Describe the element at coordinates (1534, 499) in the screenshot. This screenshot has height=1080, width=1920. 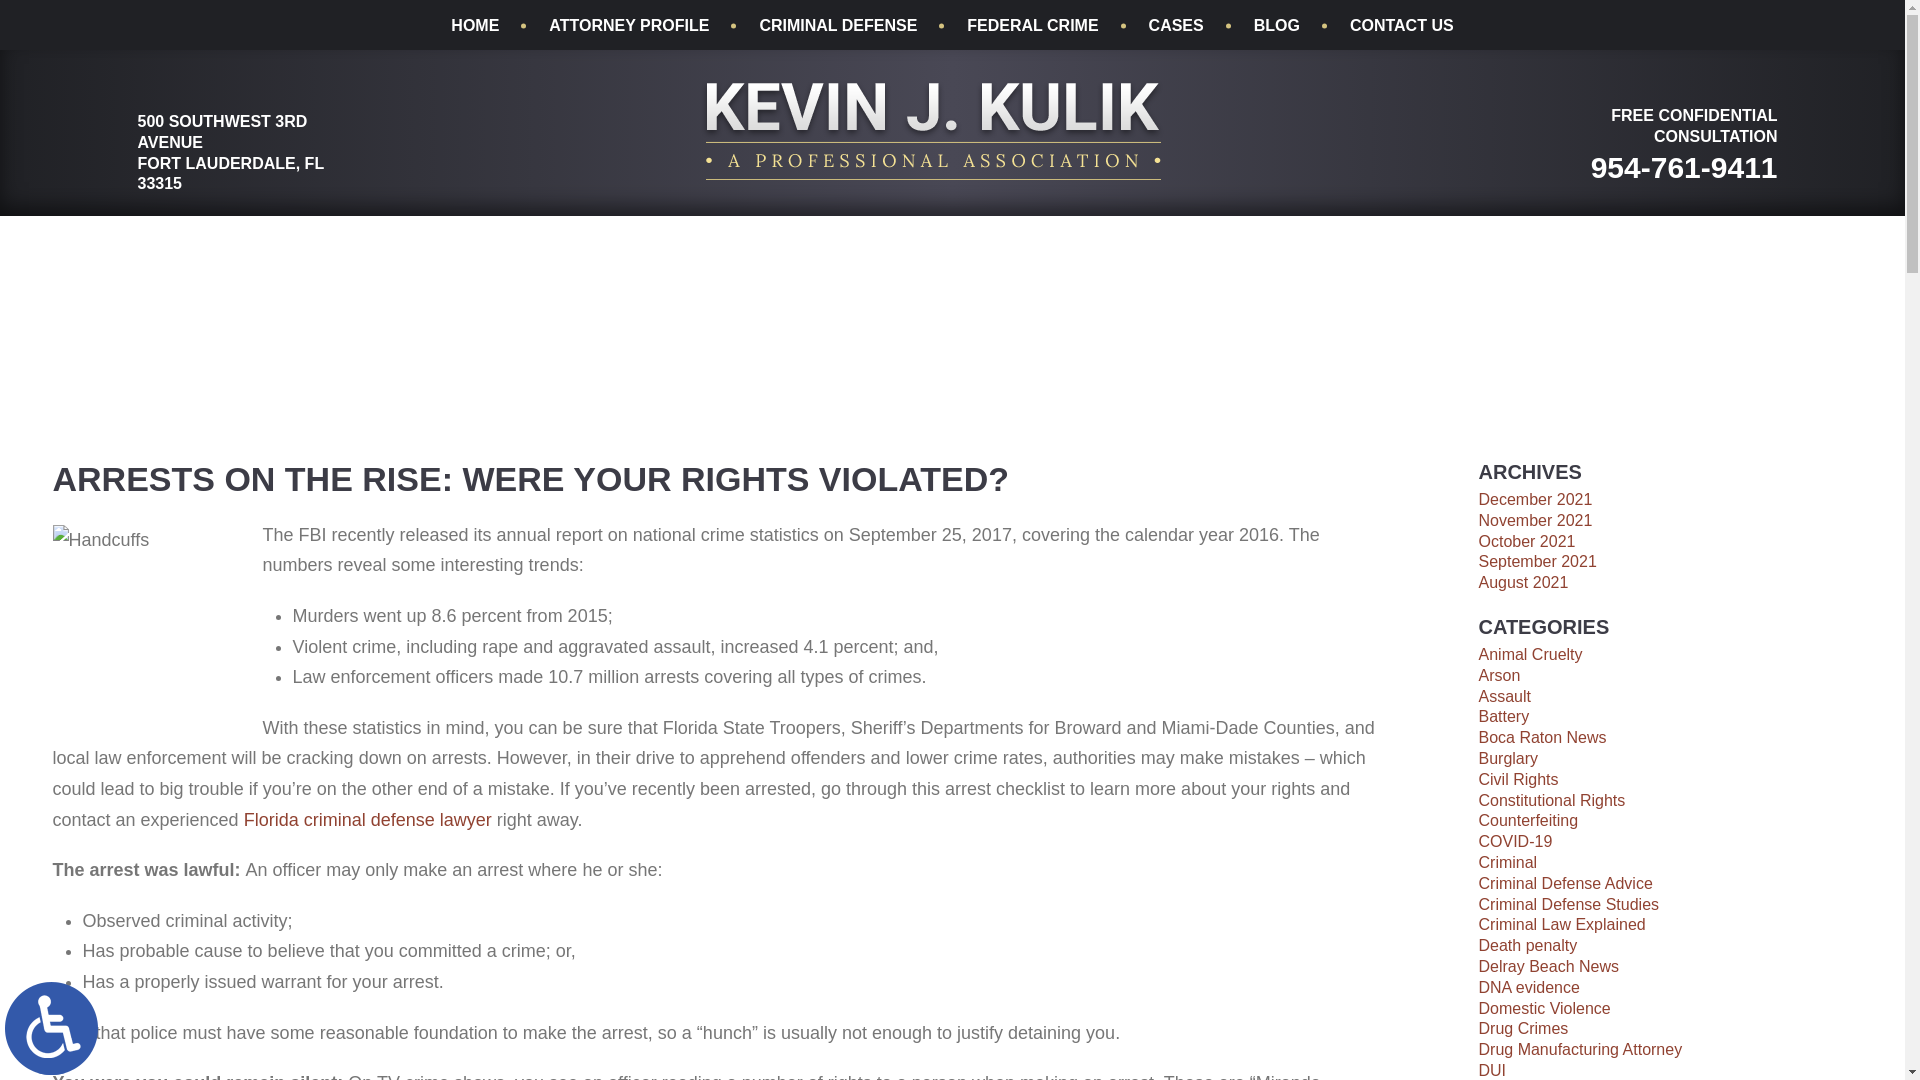
I see `December 2021` at that location.